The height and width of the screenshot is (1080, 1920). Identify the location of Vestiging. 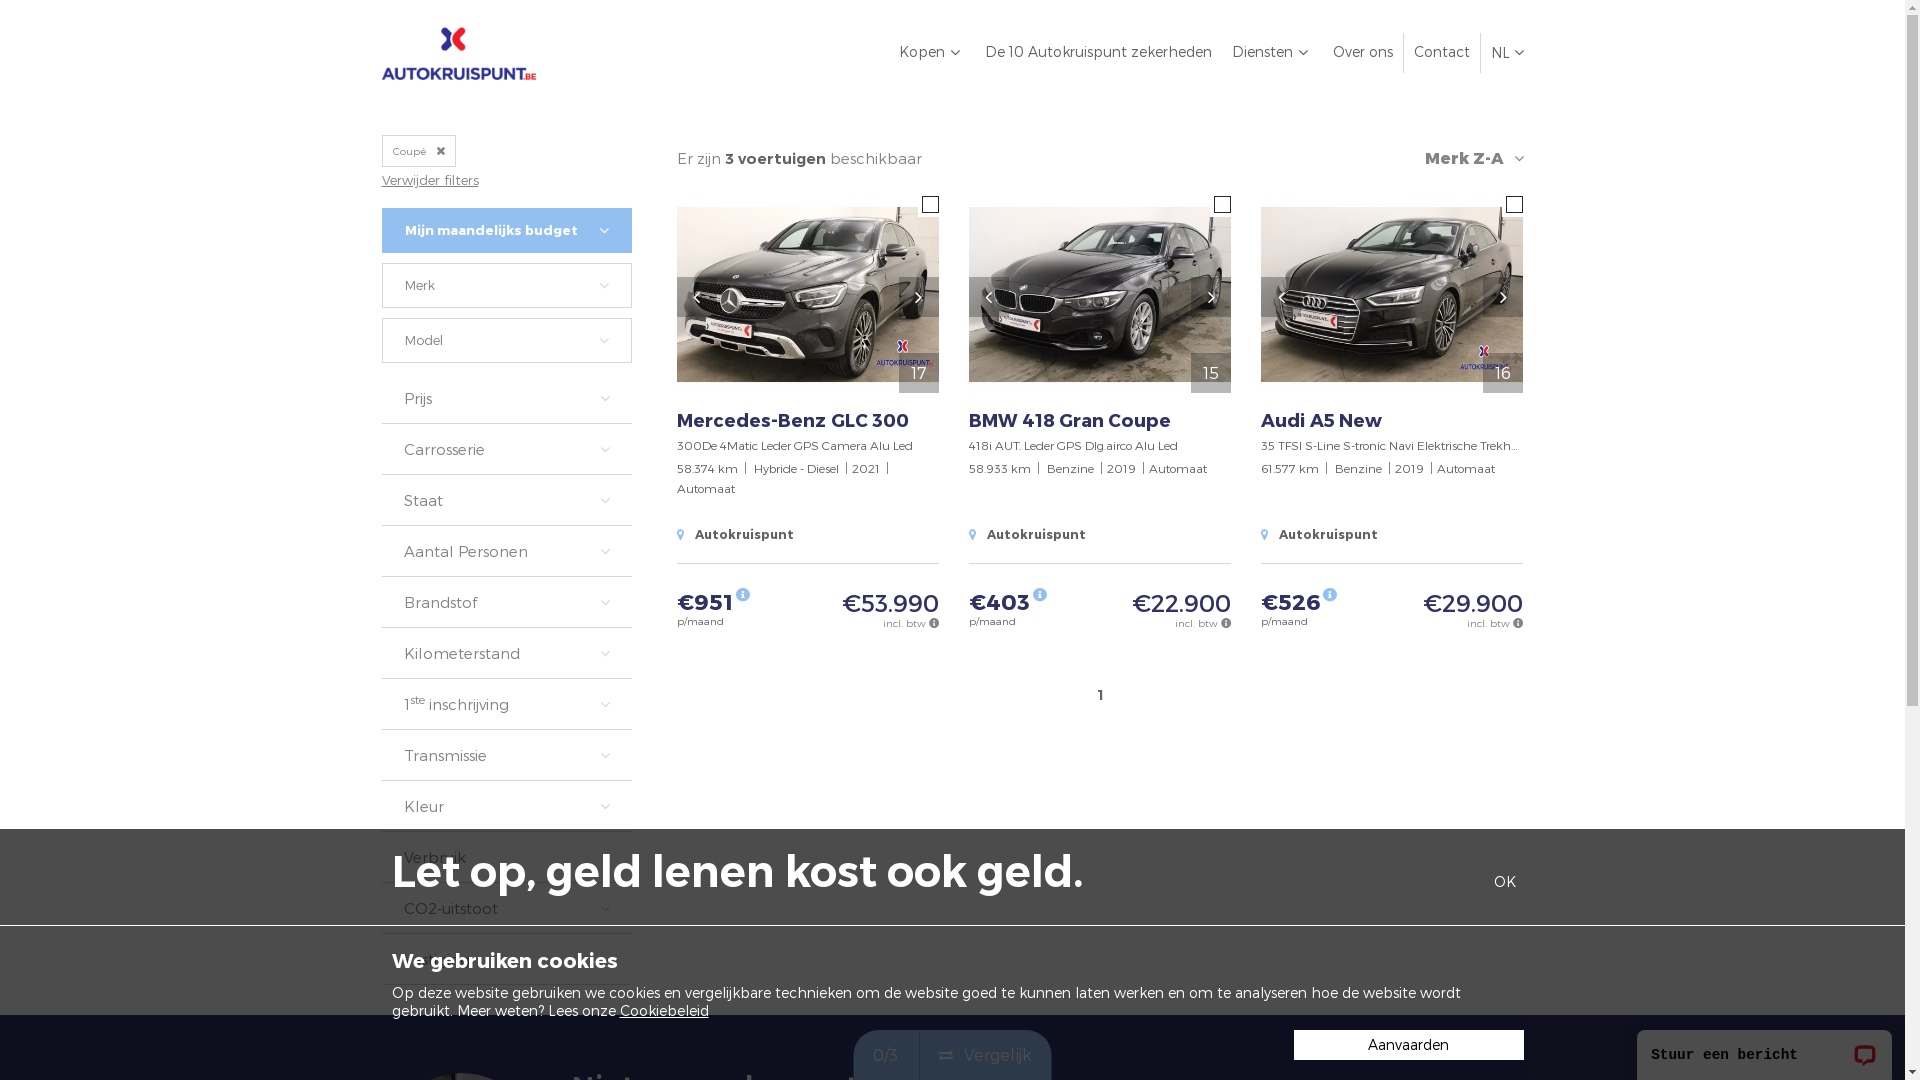
(507, 959).